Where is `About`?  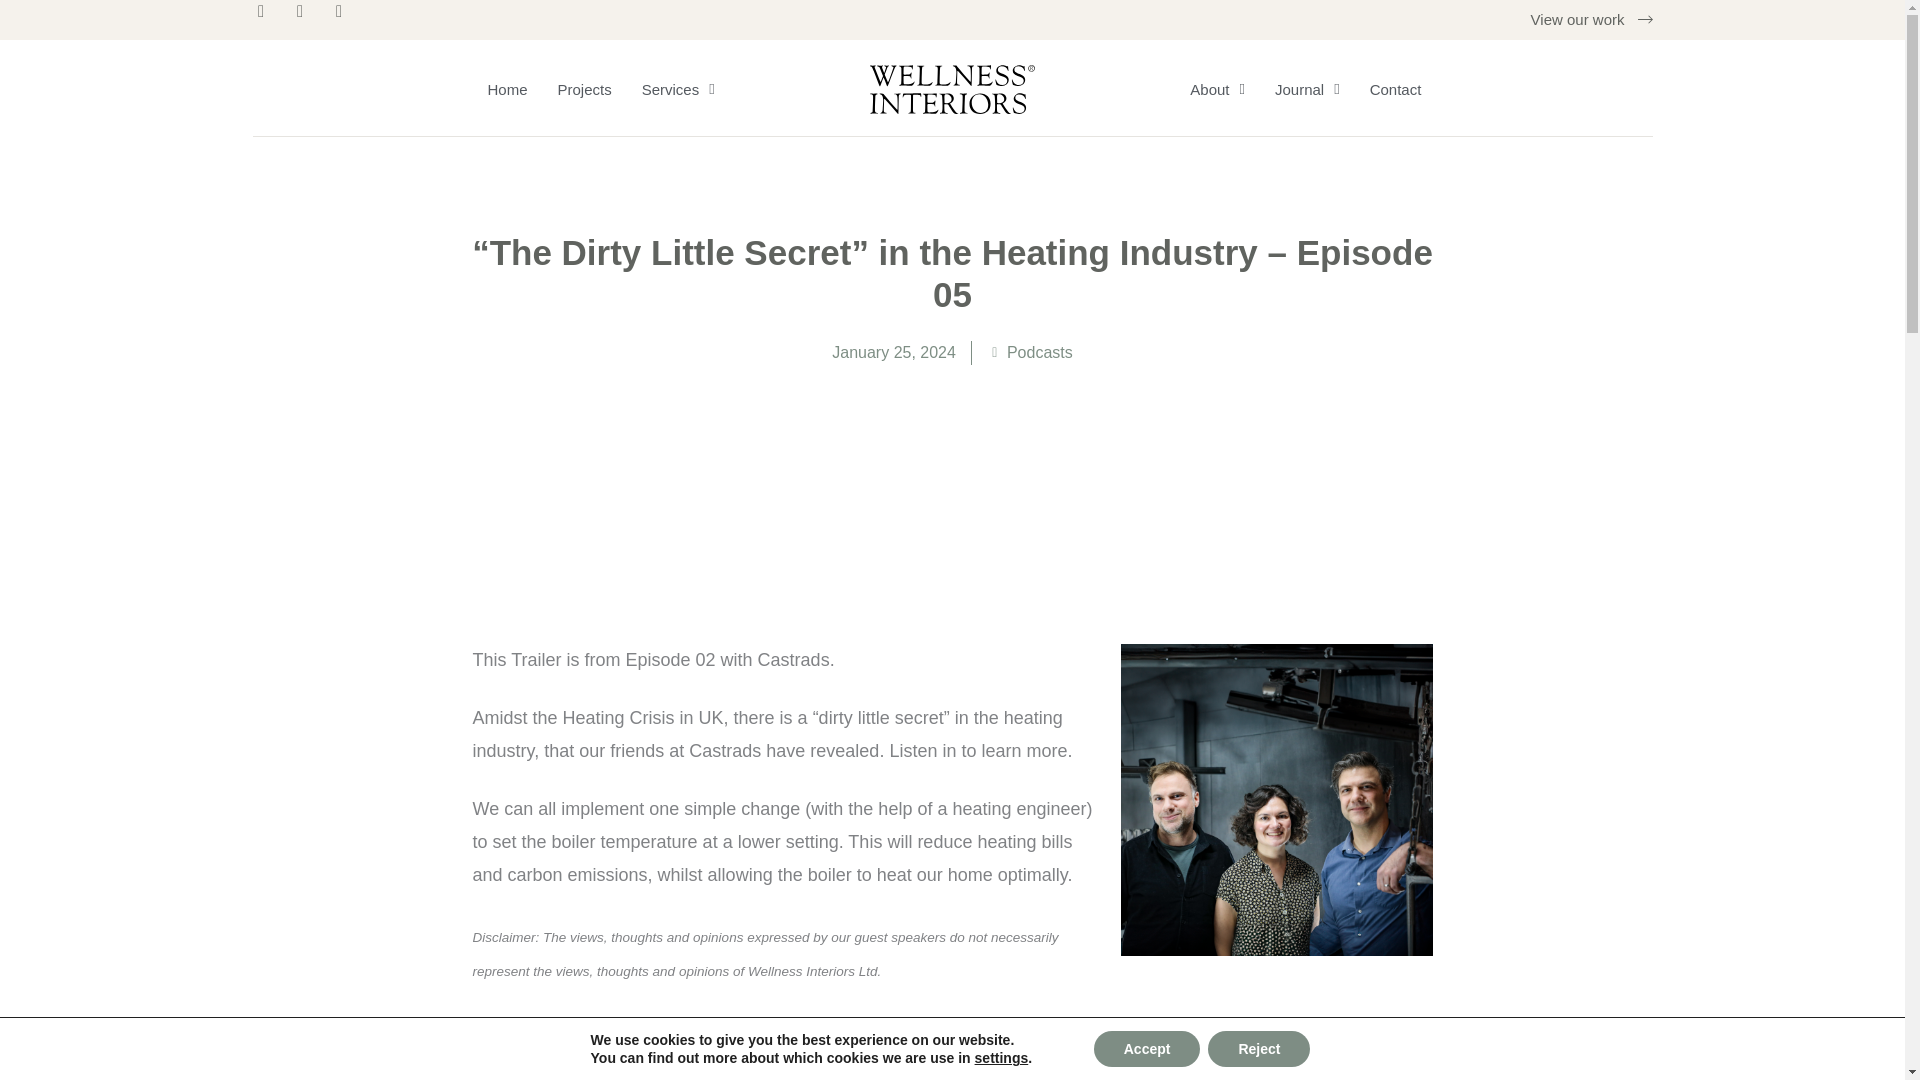 About is located at coordinates (1217, 88).